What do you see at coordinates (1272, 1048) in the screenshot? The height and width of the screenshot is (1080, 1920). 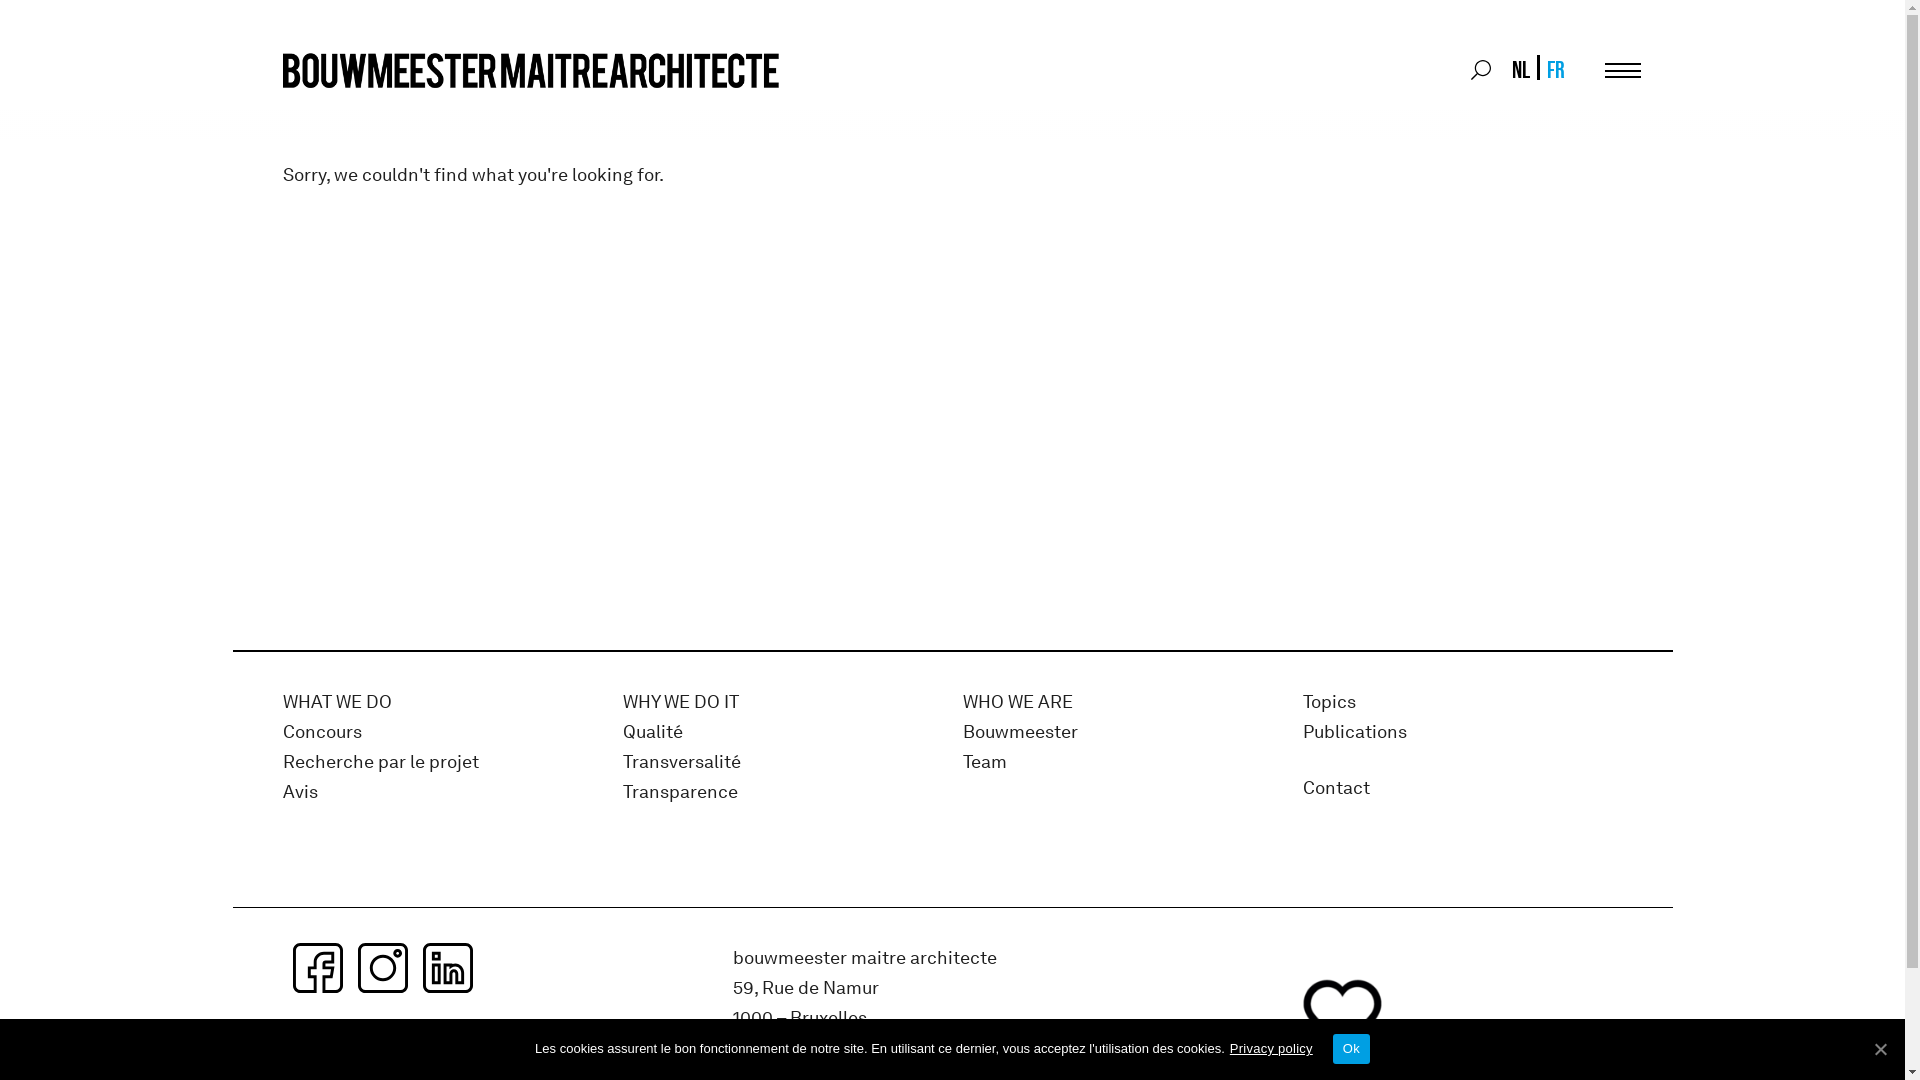 I see `Privacy policy` at bounding box center [1272, 1048].